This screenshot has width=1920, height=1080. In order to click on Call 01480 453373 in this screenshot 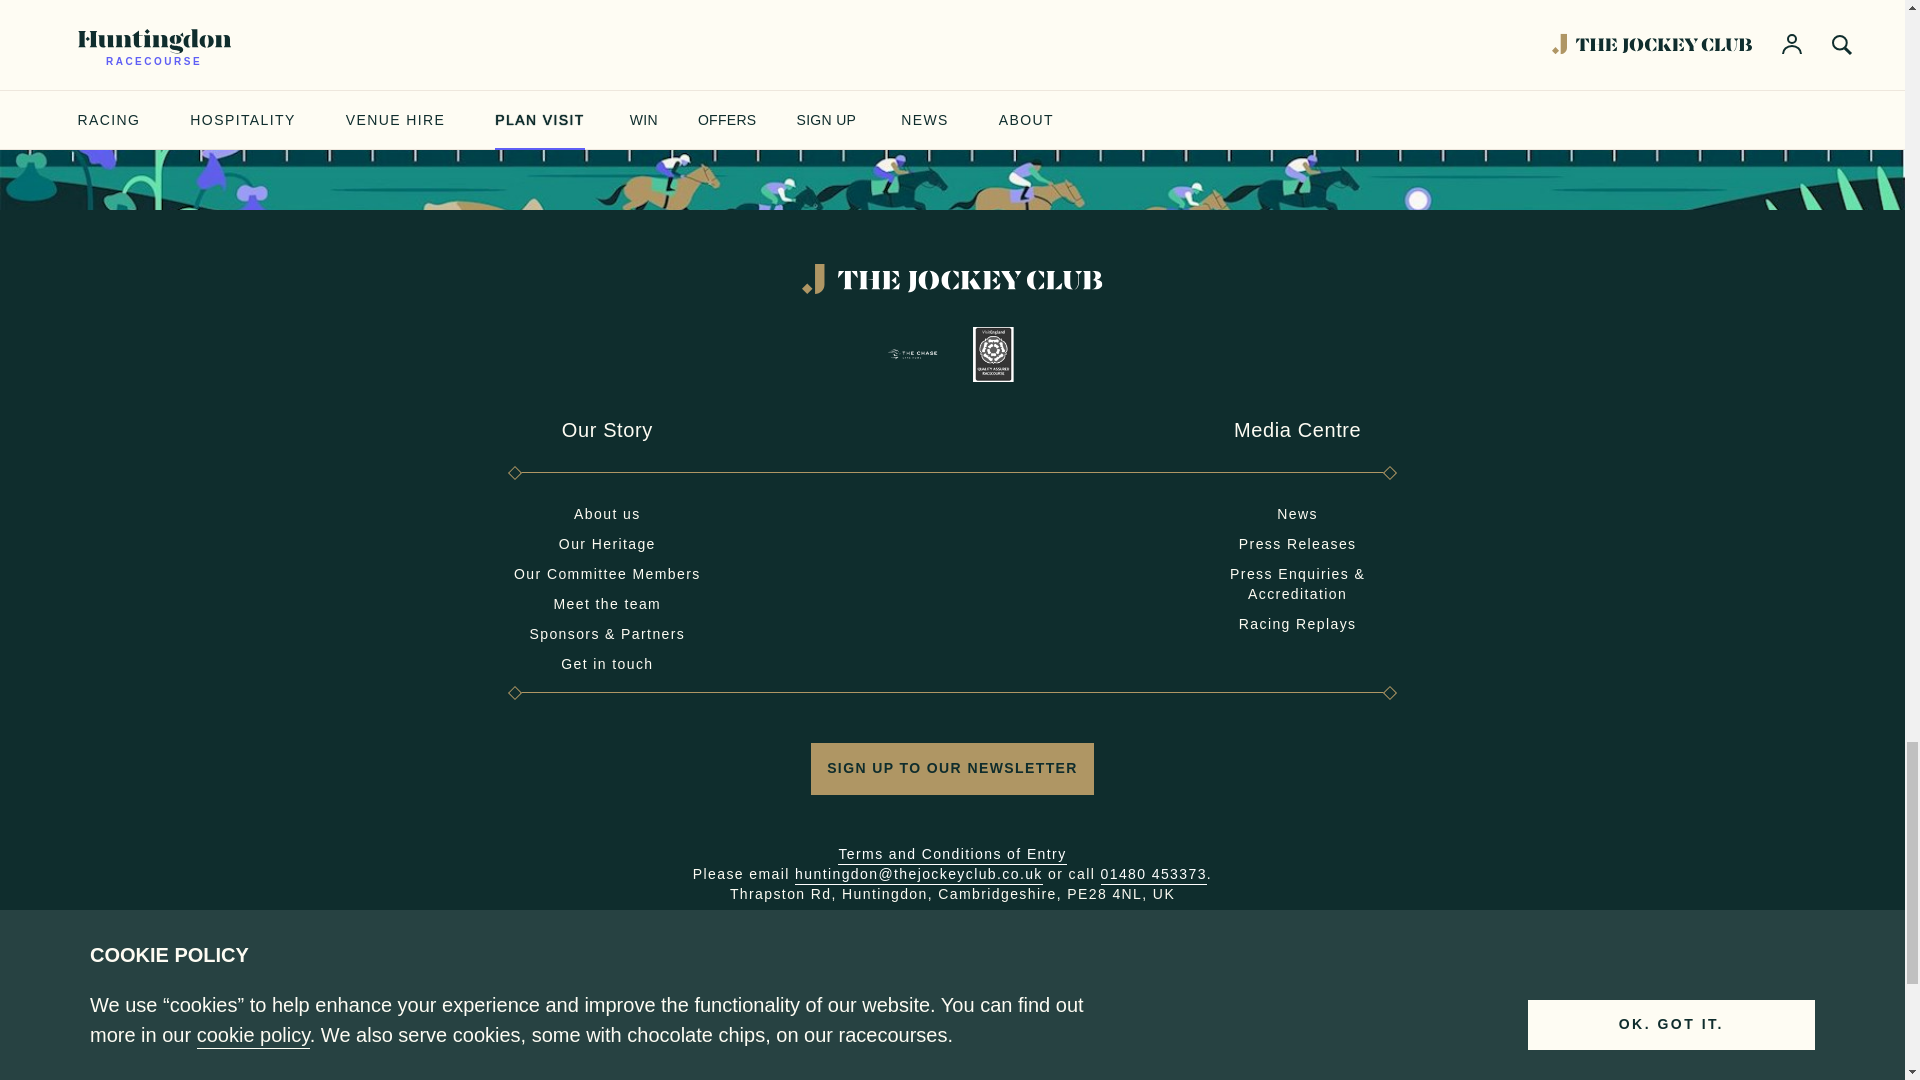, I will do `click(1154, 875)`.